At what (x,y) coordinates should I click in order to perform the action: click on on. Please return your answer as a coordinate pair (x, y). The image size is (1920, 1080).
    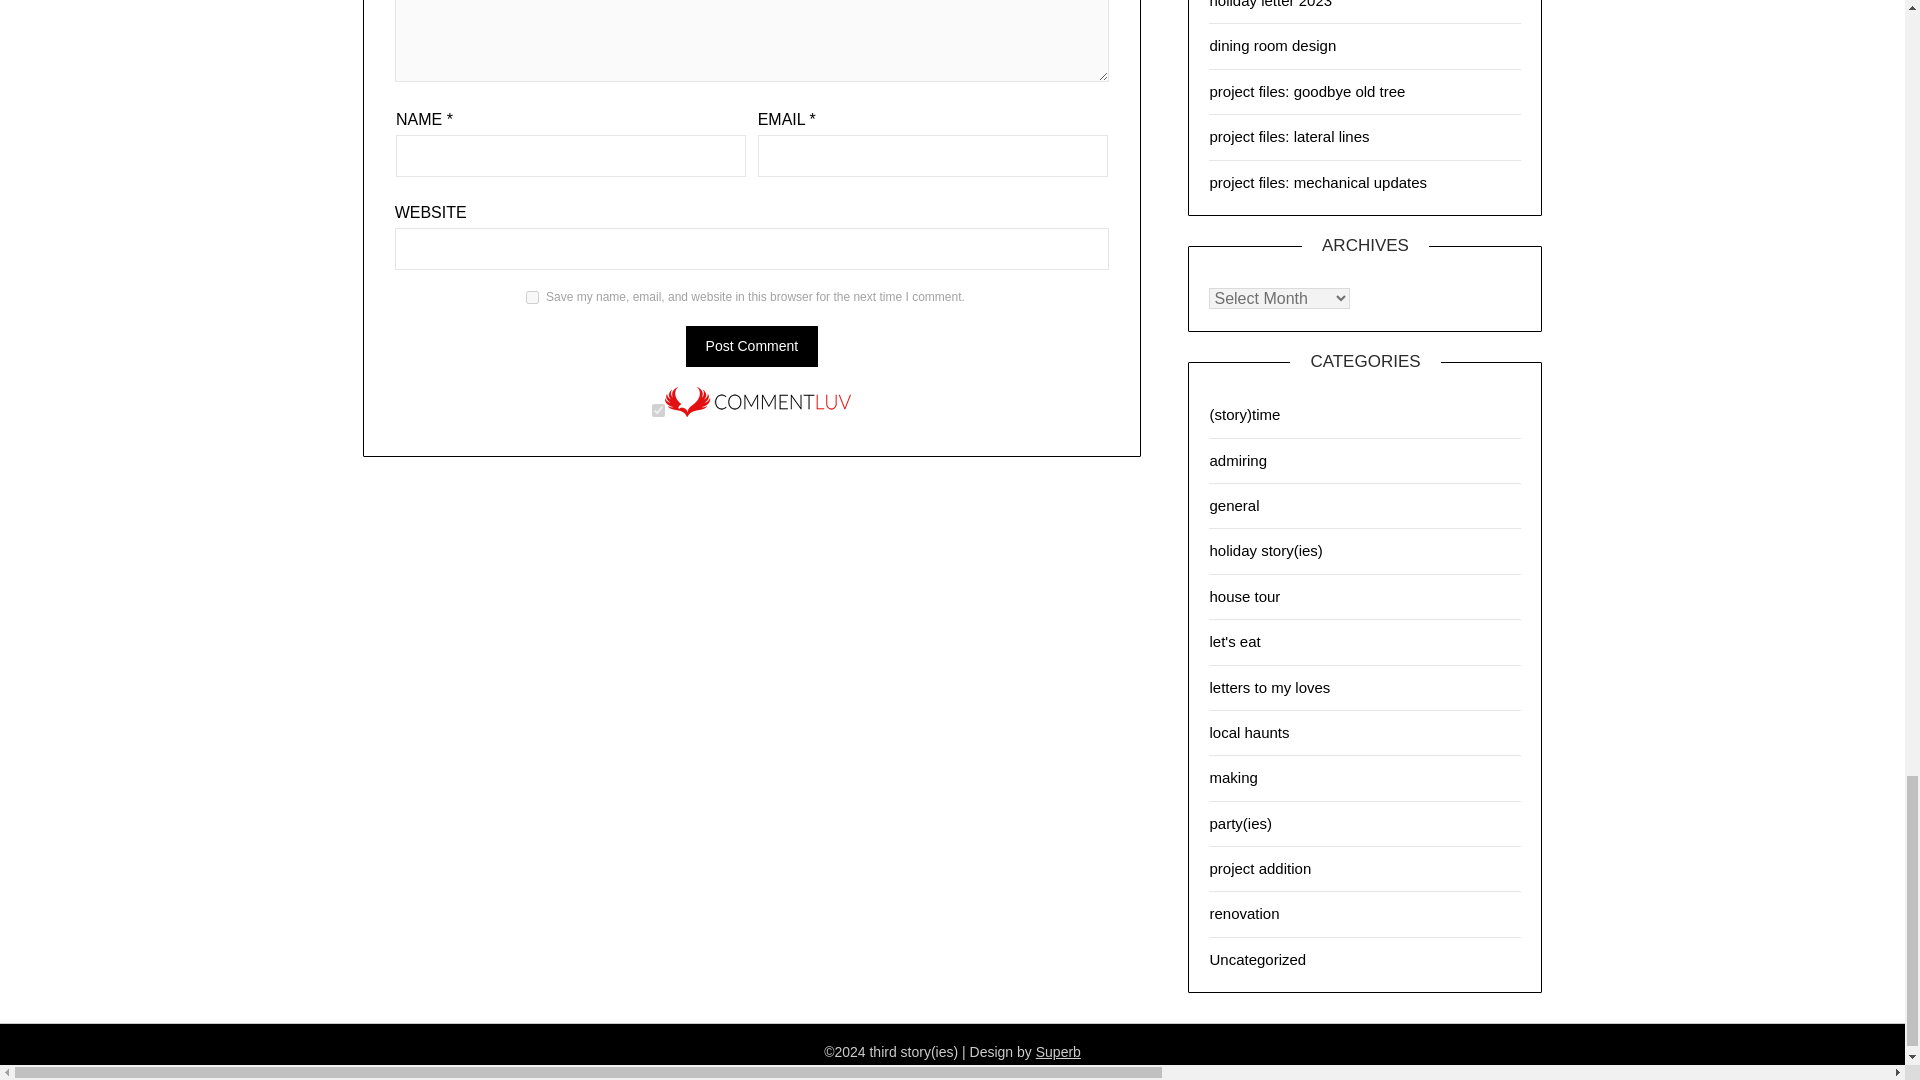
    Looking at the image, I should click on (658, 410).